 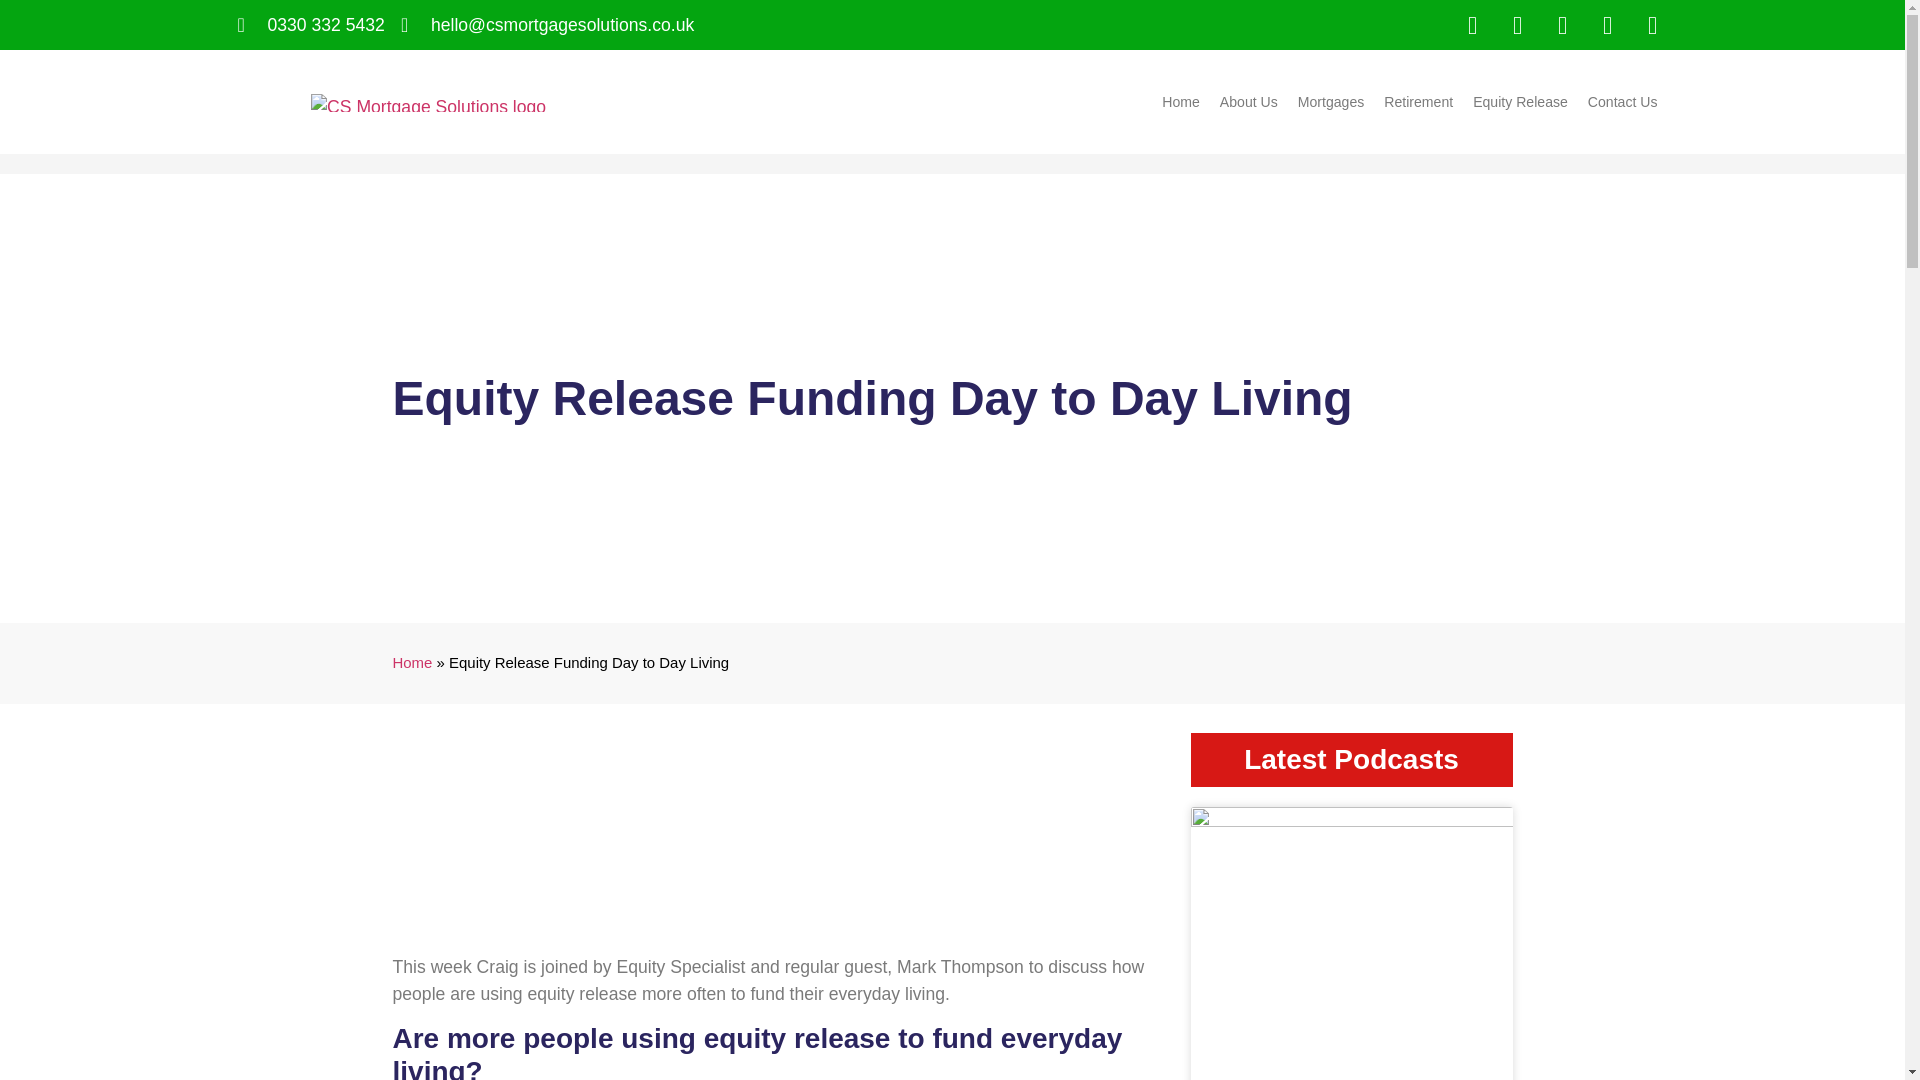 I want to click on Retirement, so click(x=1418, y=102).